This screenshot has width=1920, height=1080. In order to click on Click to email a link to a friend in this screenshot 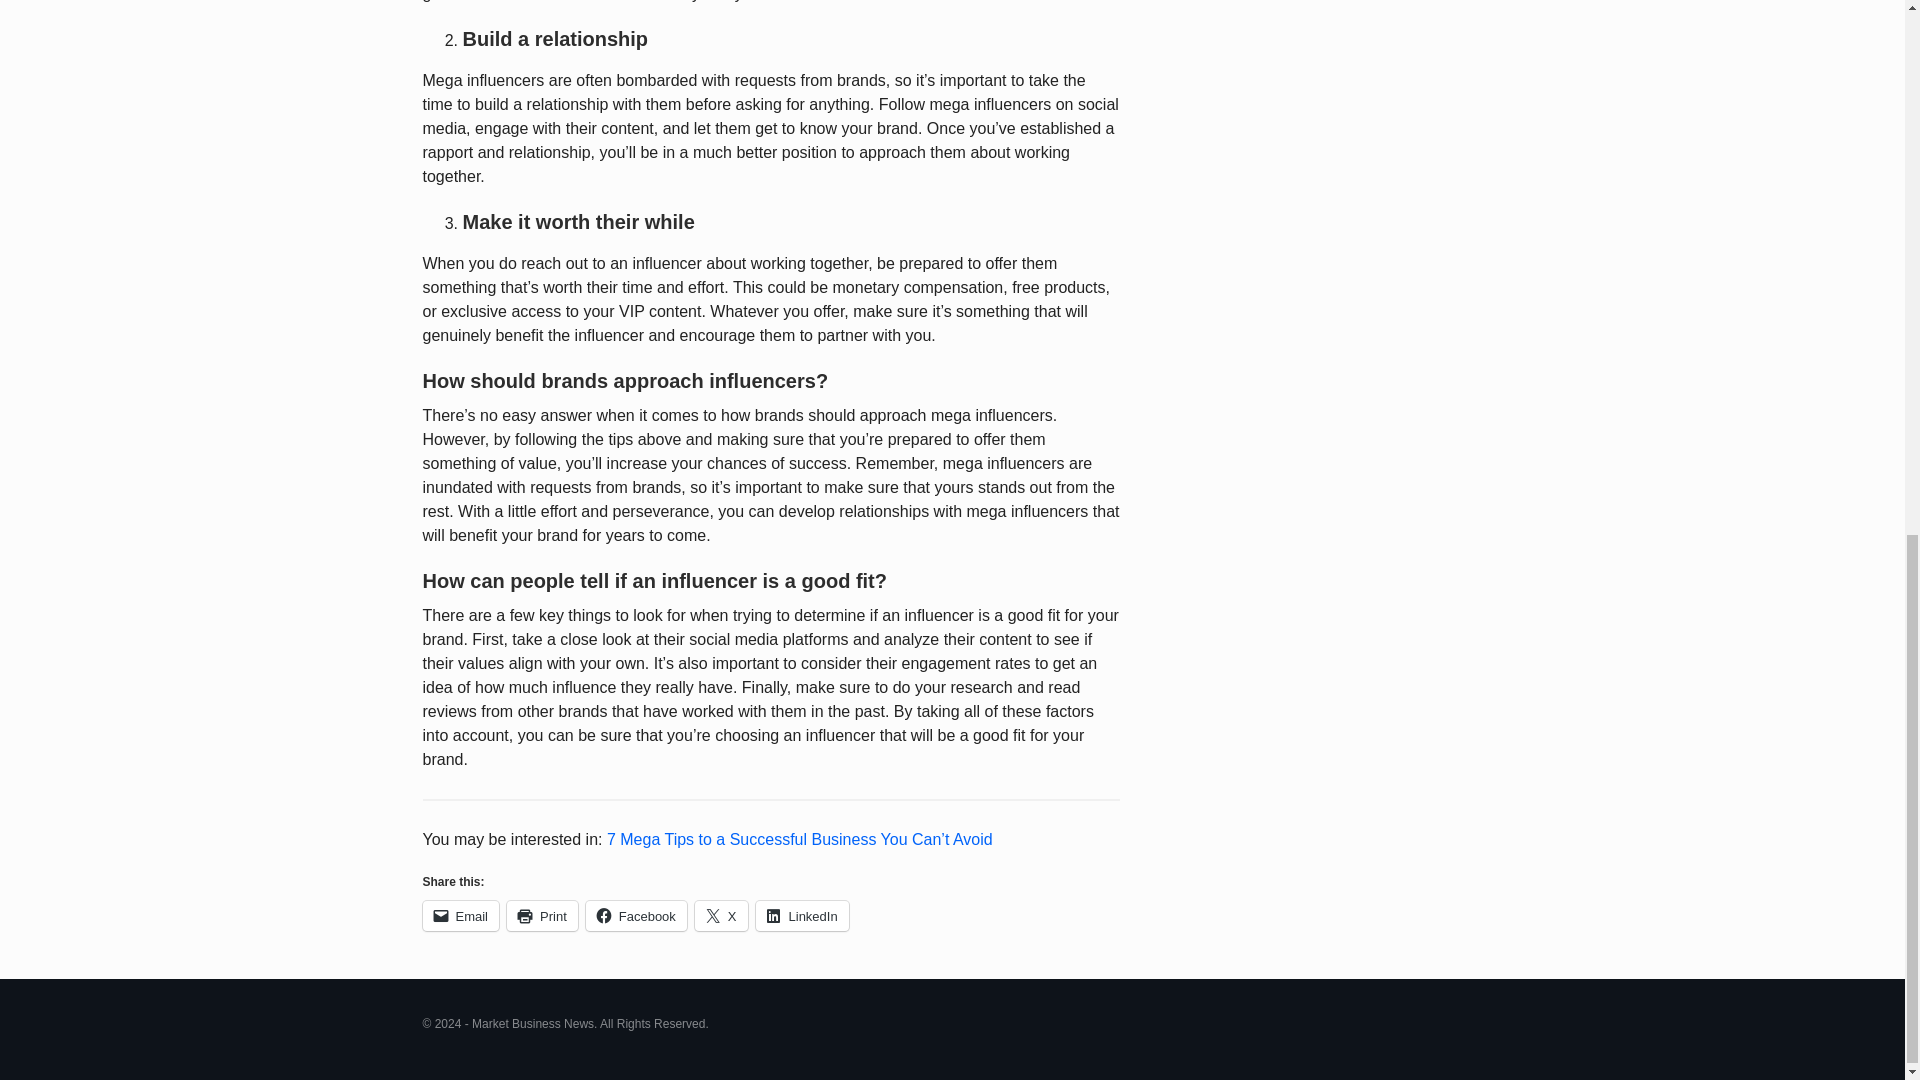, I will do `click(460, 915)`.